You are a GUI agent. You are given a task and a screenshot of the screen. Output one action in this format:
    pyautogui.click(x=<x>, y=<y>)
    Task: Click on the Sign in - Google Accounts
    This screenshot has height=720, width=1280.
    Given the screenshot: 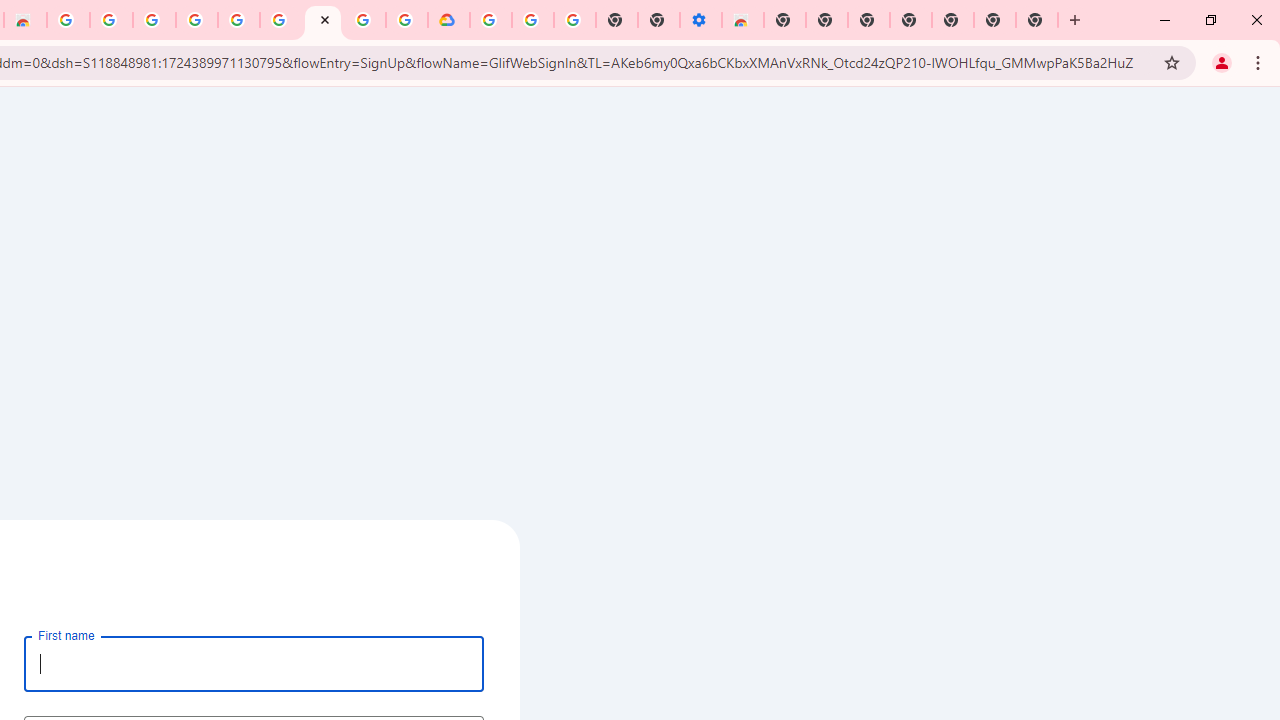 What is the action you would take?
    pyautogui.click(x=365, y=20)
    